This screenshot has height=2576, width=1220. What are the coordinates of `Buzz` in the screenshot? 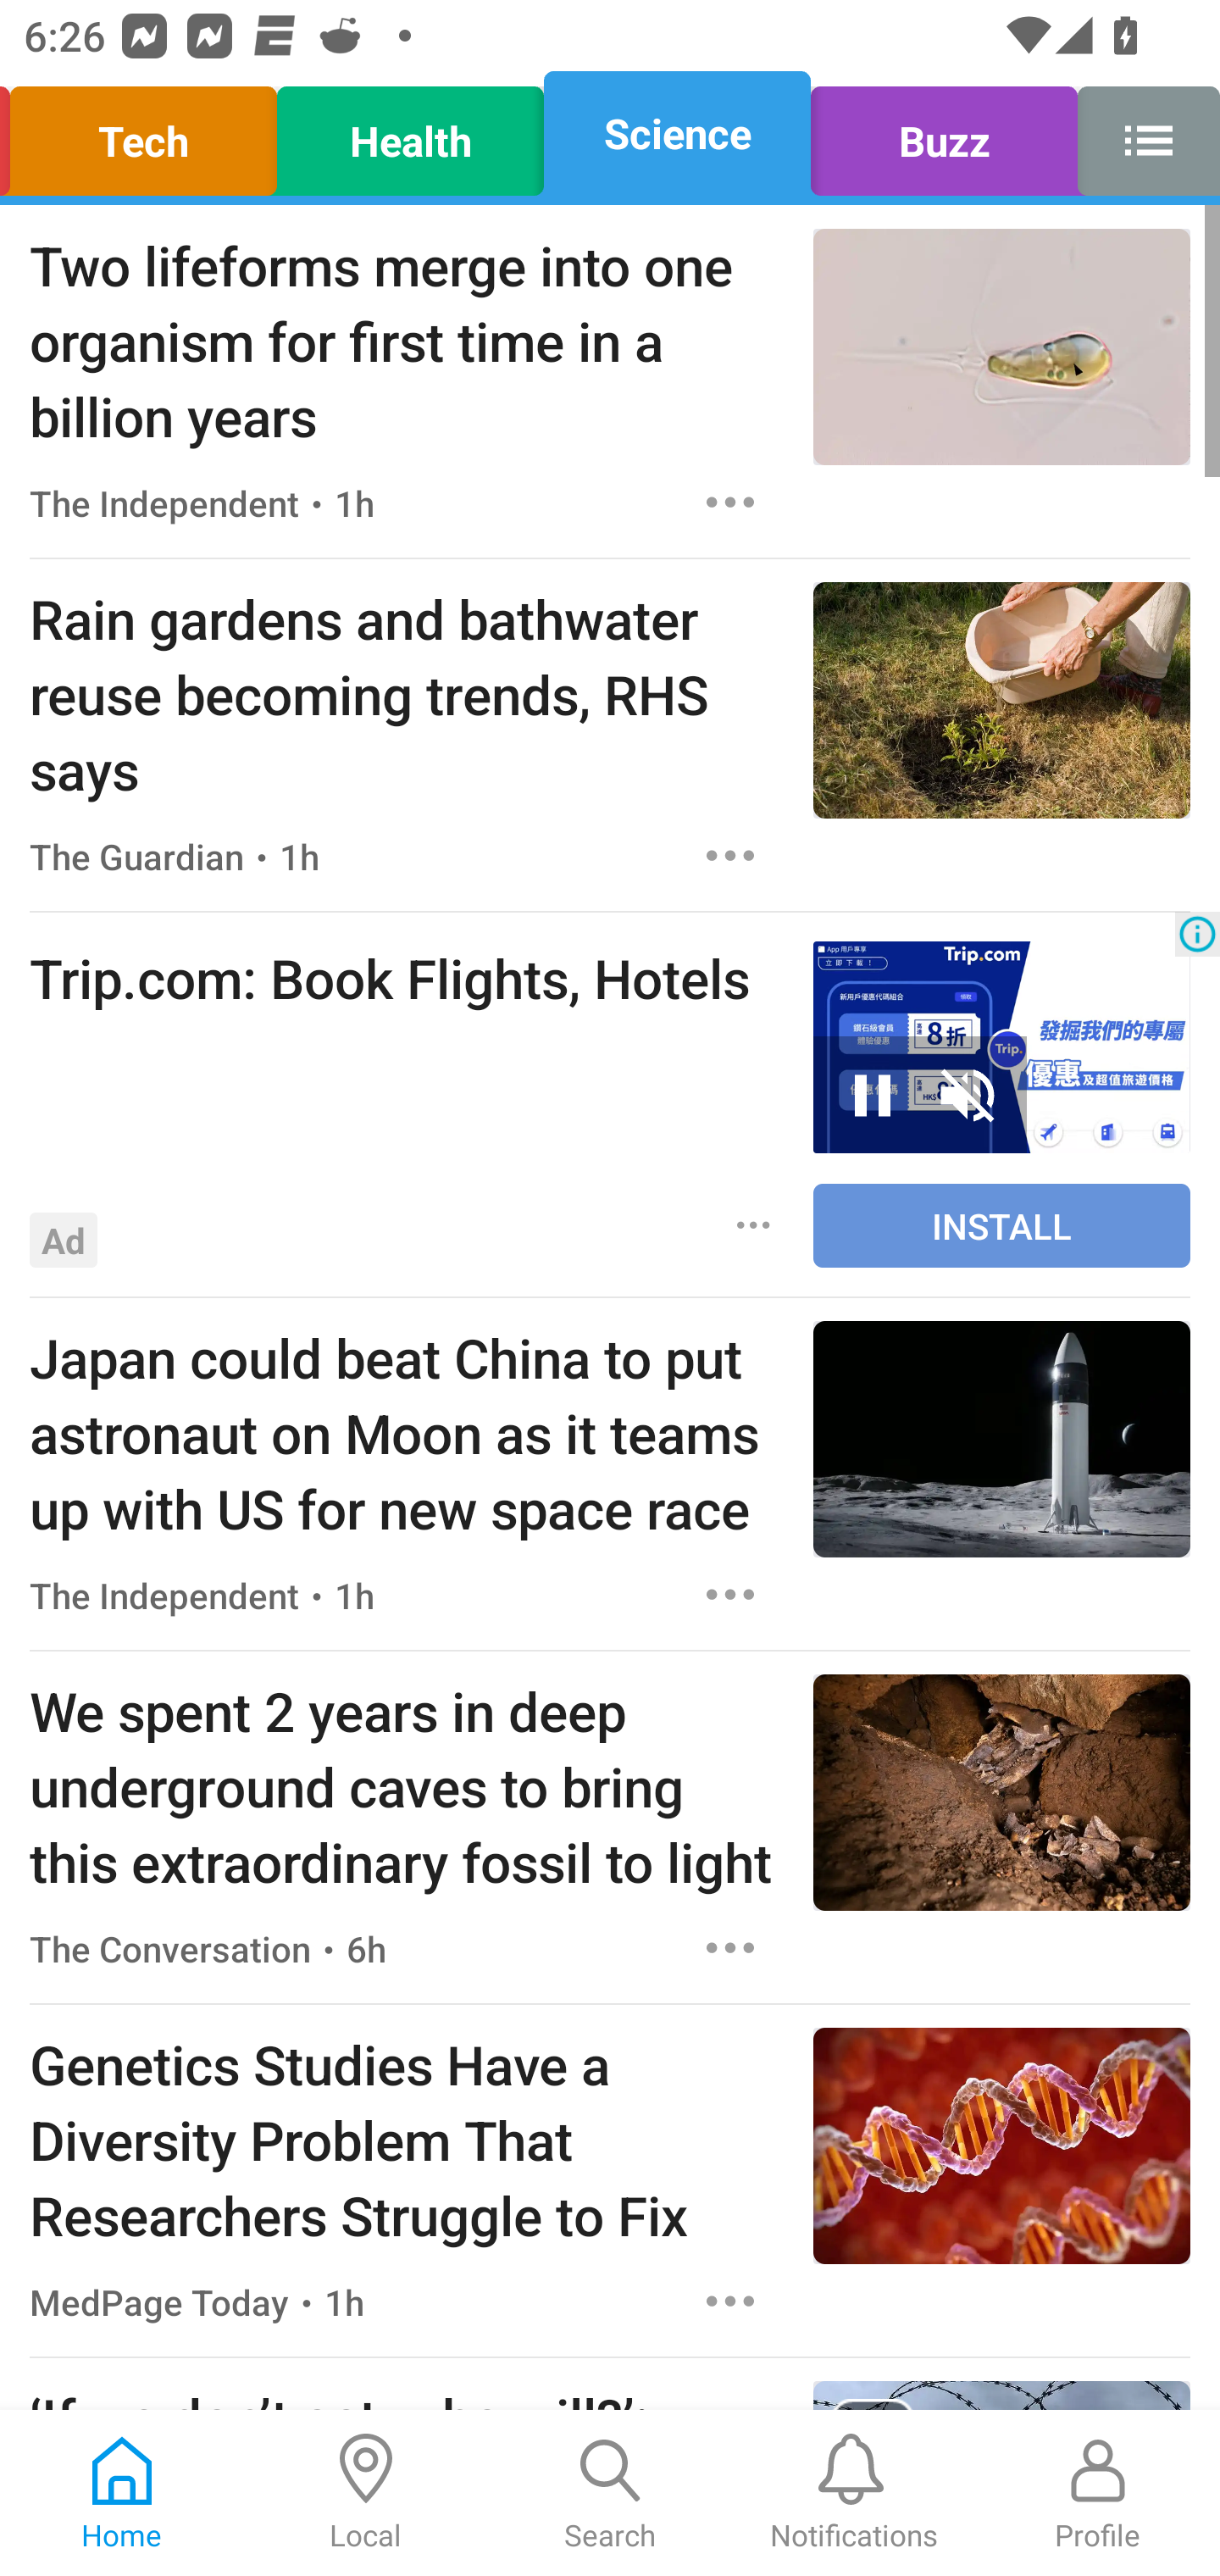 It's located at (944, 134).